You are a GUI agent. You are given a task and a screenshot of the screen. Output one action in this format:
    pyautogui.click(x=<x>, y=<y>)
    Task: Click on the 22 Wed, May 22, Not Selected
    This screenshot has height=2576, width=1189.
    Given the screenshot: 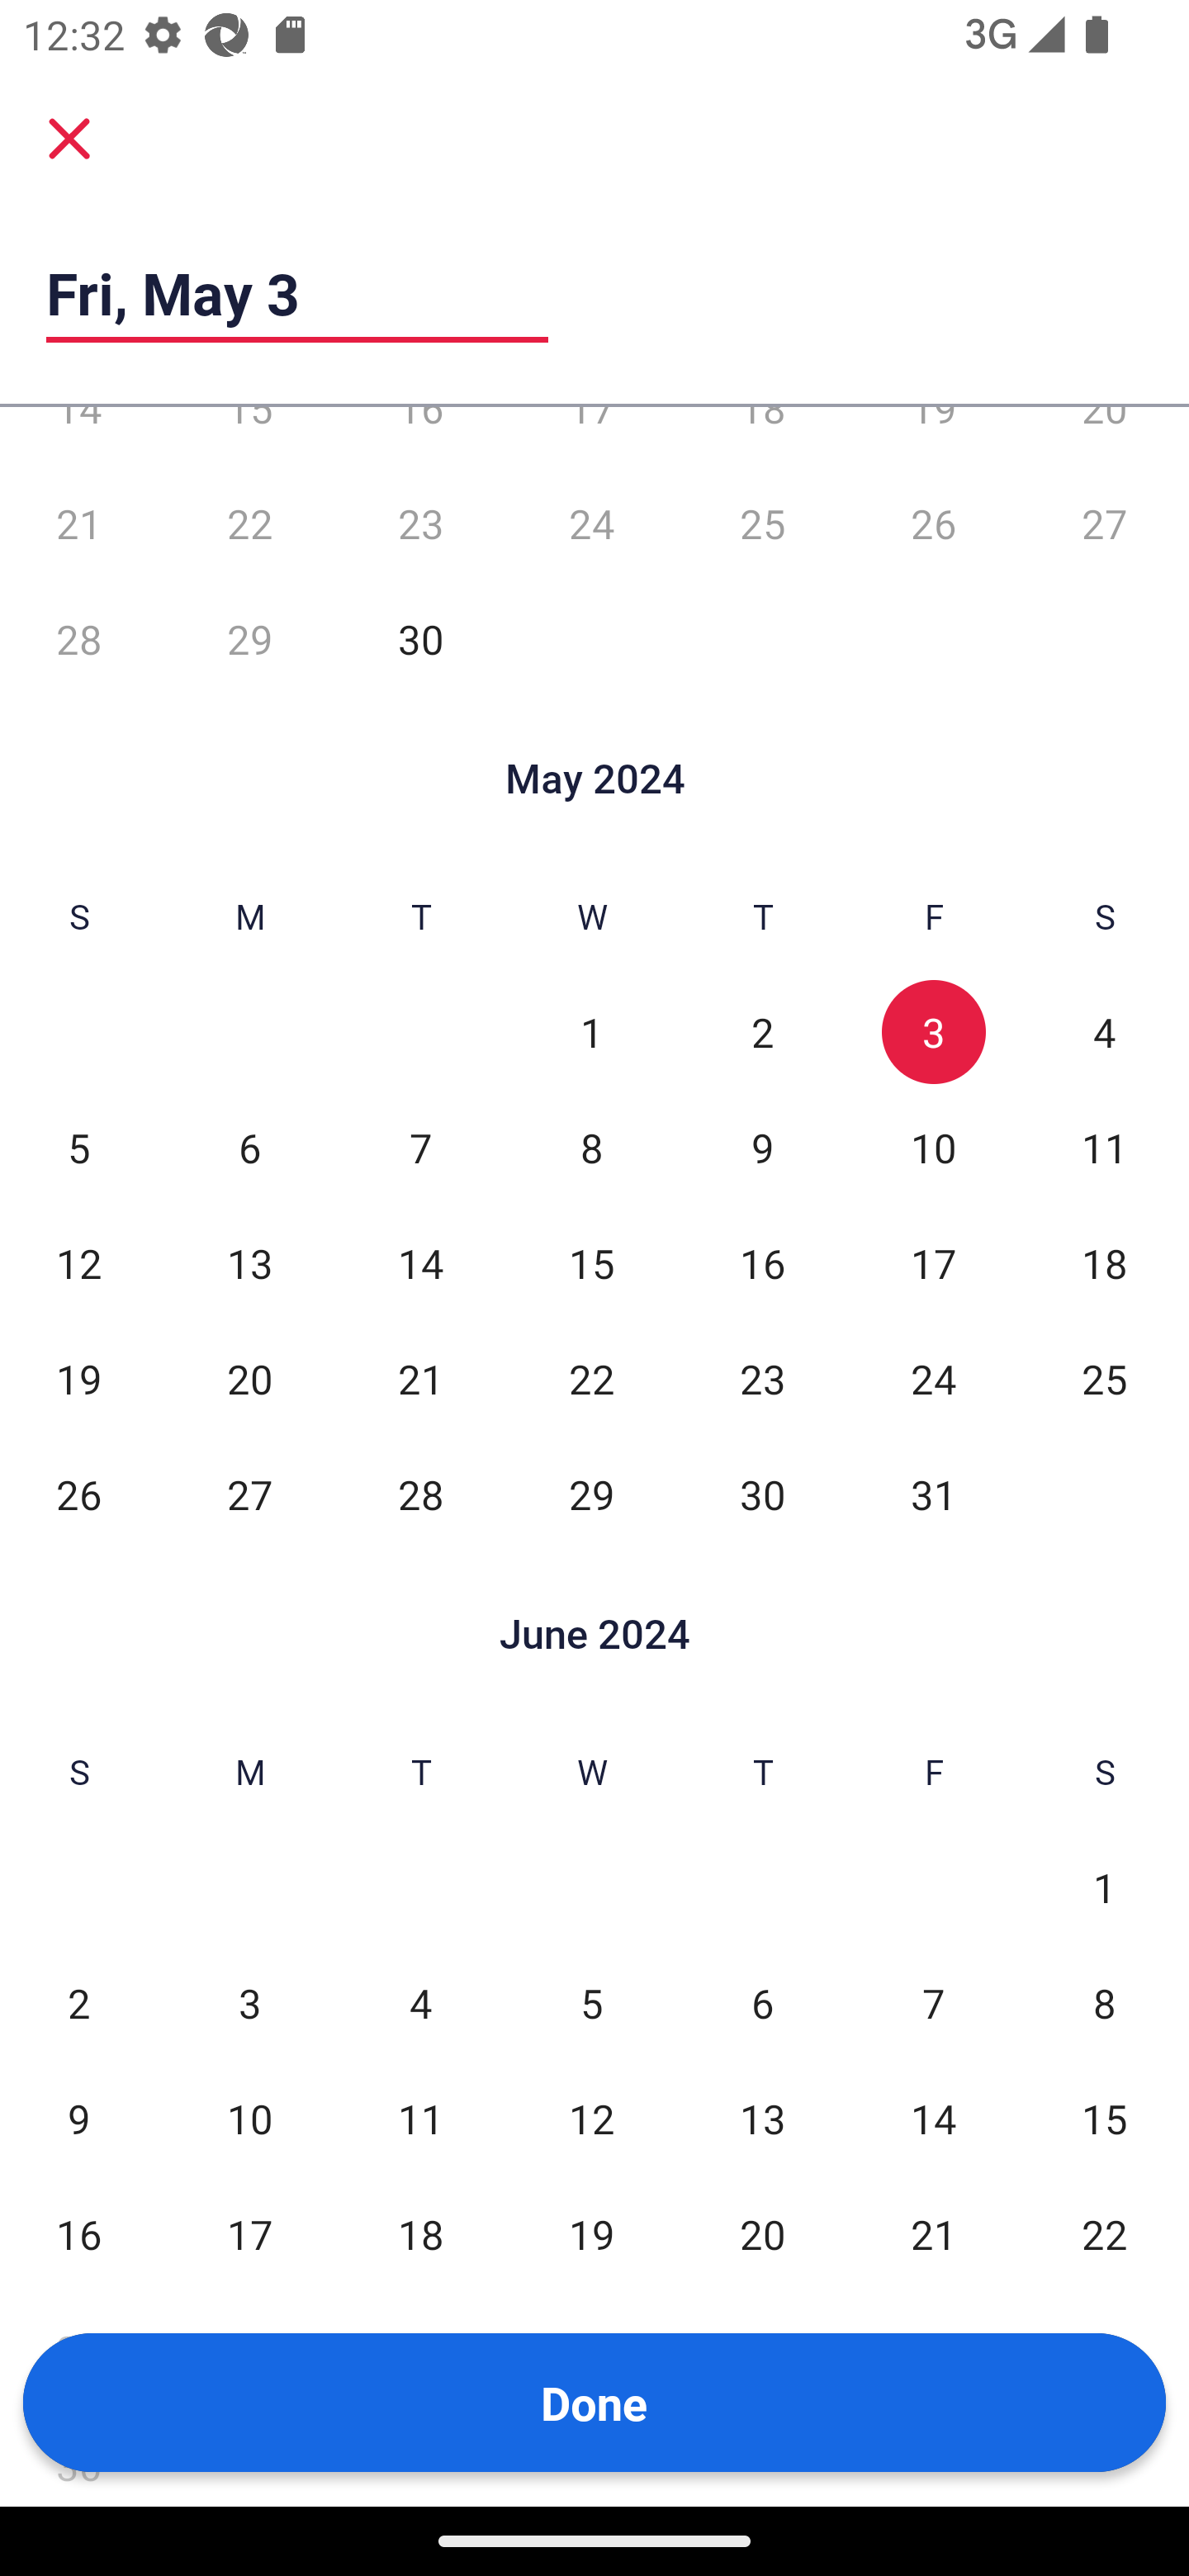 What is the action you would take?
    pyautogui.click(x=591, y=1379)
    